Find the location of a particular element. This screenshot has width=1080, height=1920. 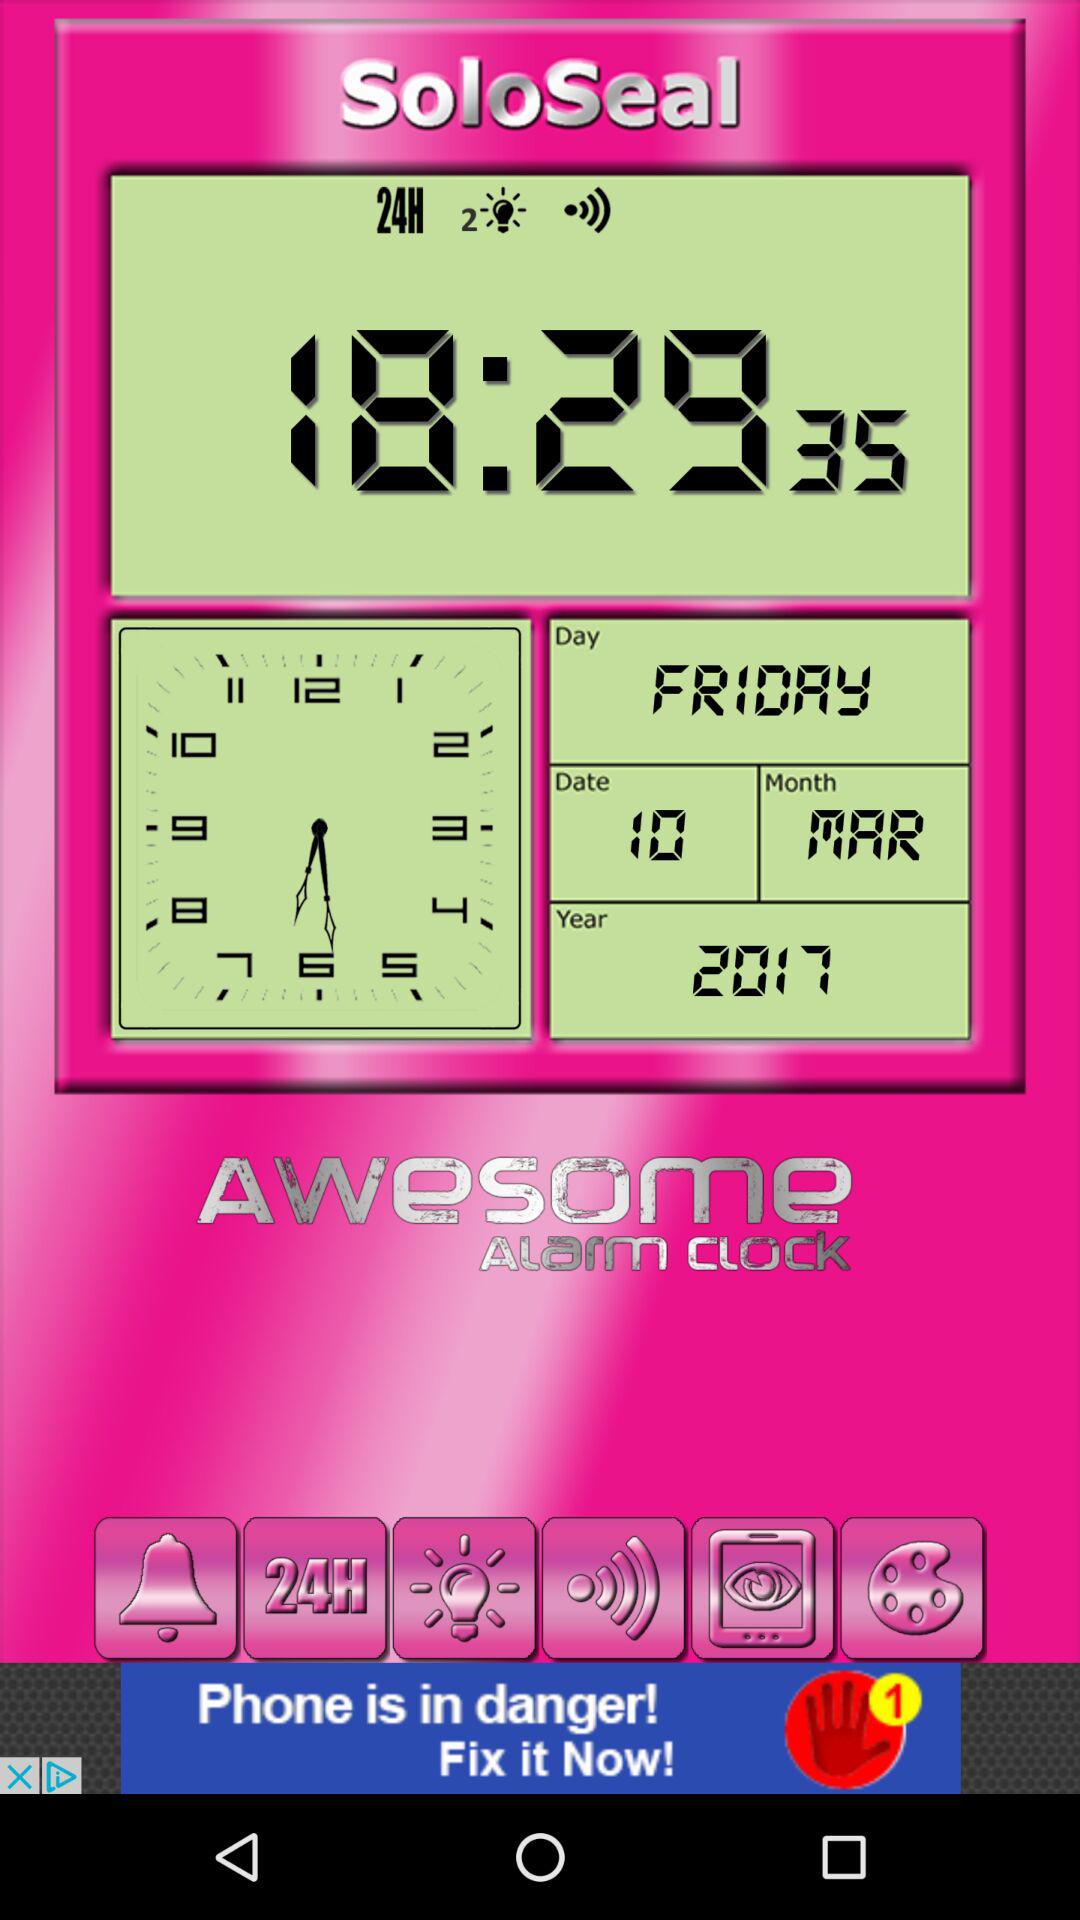

it a alarm key is located at coordinates (166, 1588).